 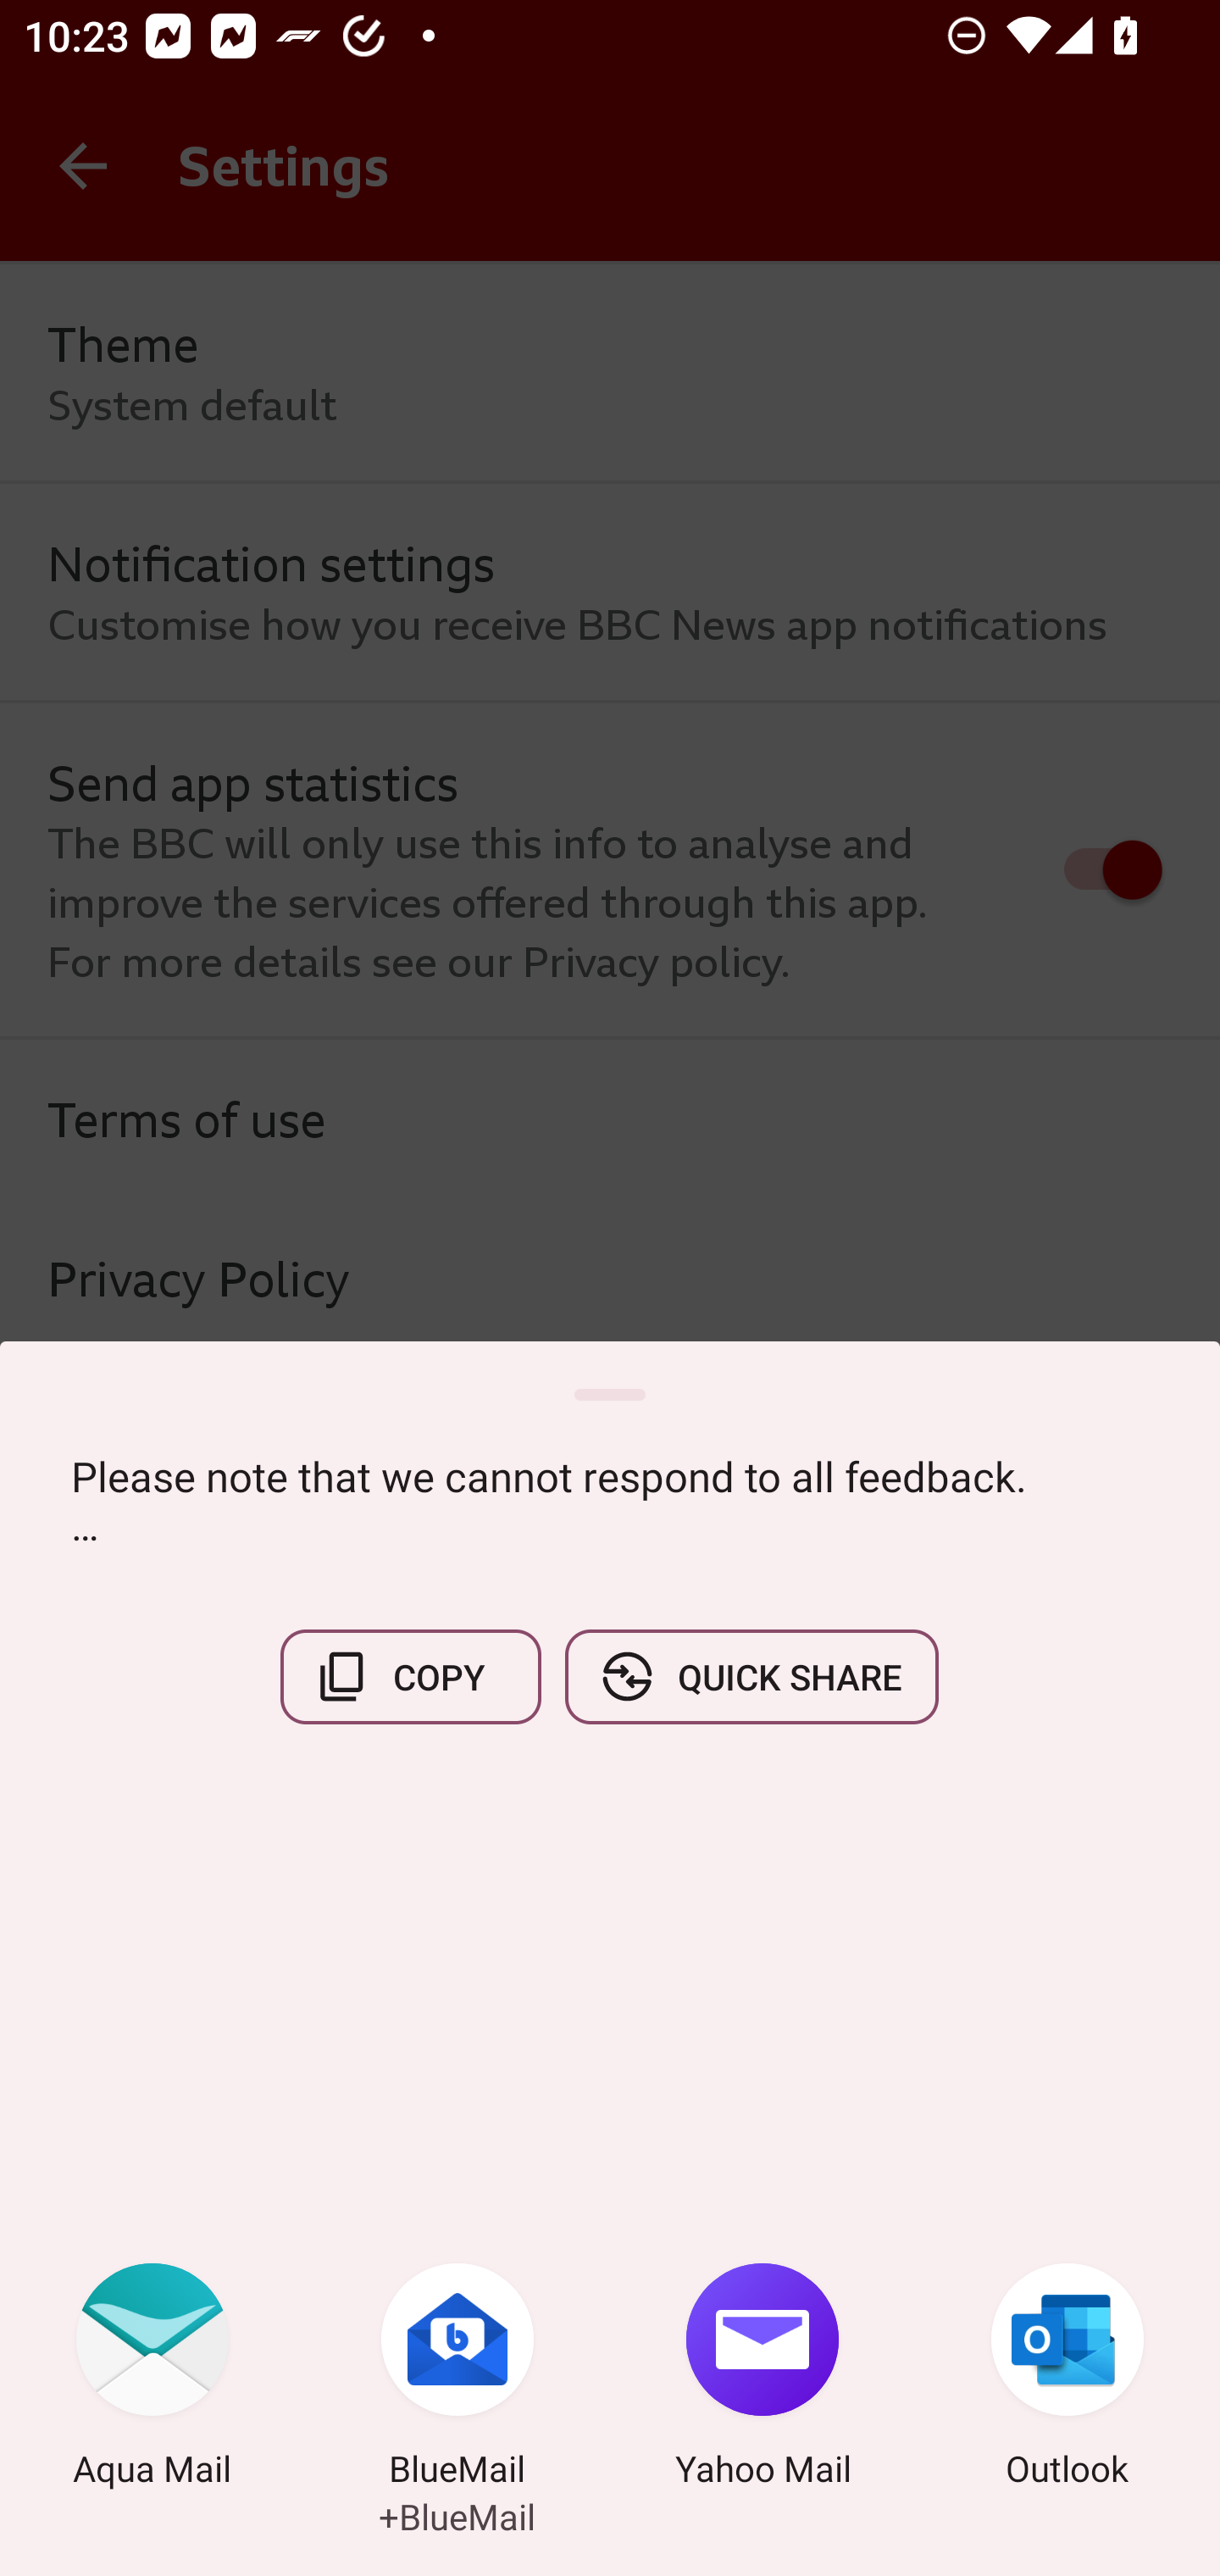 What do you see at coordinates (152, 2379) in the screenshot?
I see `Aqua Mail` at bounding box center [152, 2379].